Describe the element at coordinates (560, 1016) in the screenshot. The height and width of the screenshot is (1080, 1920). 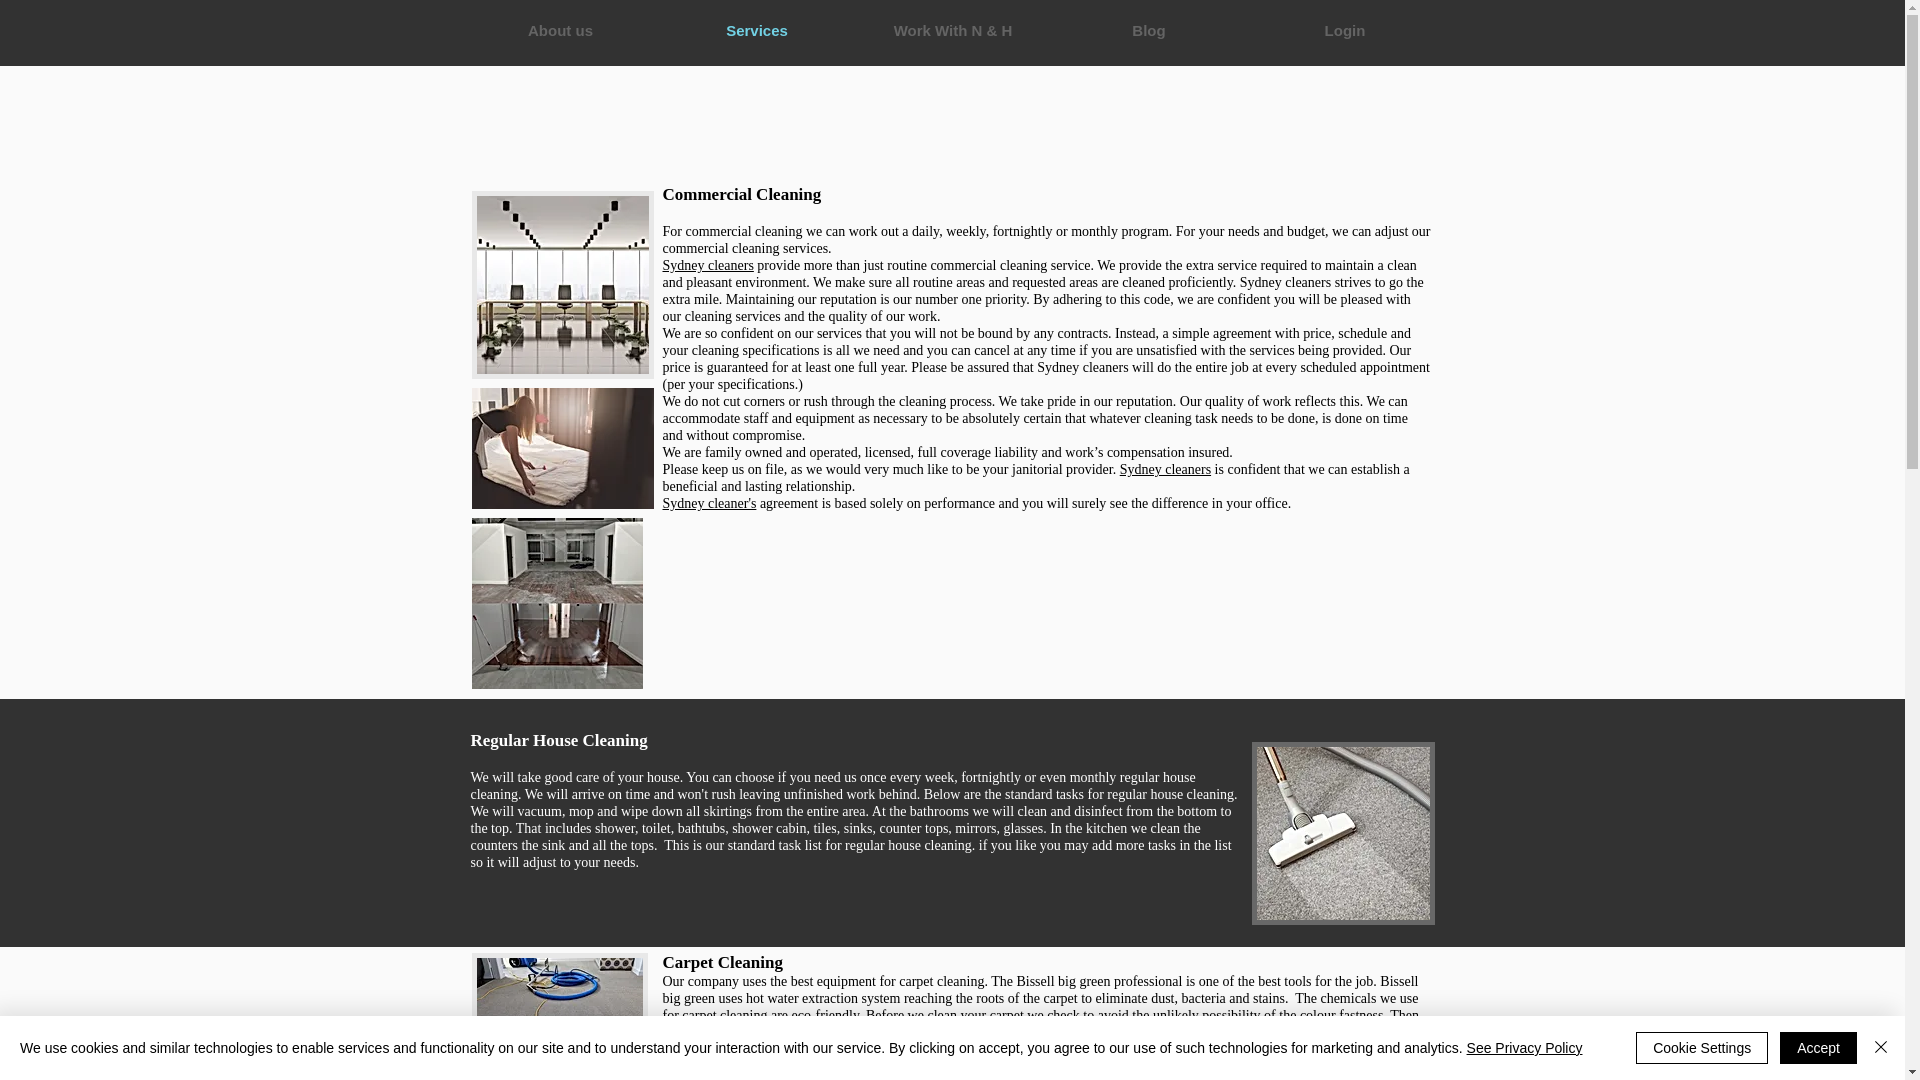
I see `rug cleaning.jpg` at that location.